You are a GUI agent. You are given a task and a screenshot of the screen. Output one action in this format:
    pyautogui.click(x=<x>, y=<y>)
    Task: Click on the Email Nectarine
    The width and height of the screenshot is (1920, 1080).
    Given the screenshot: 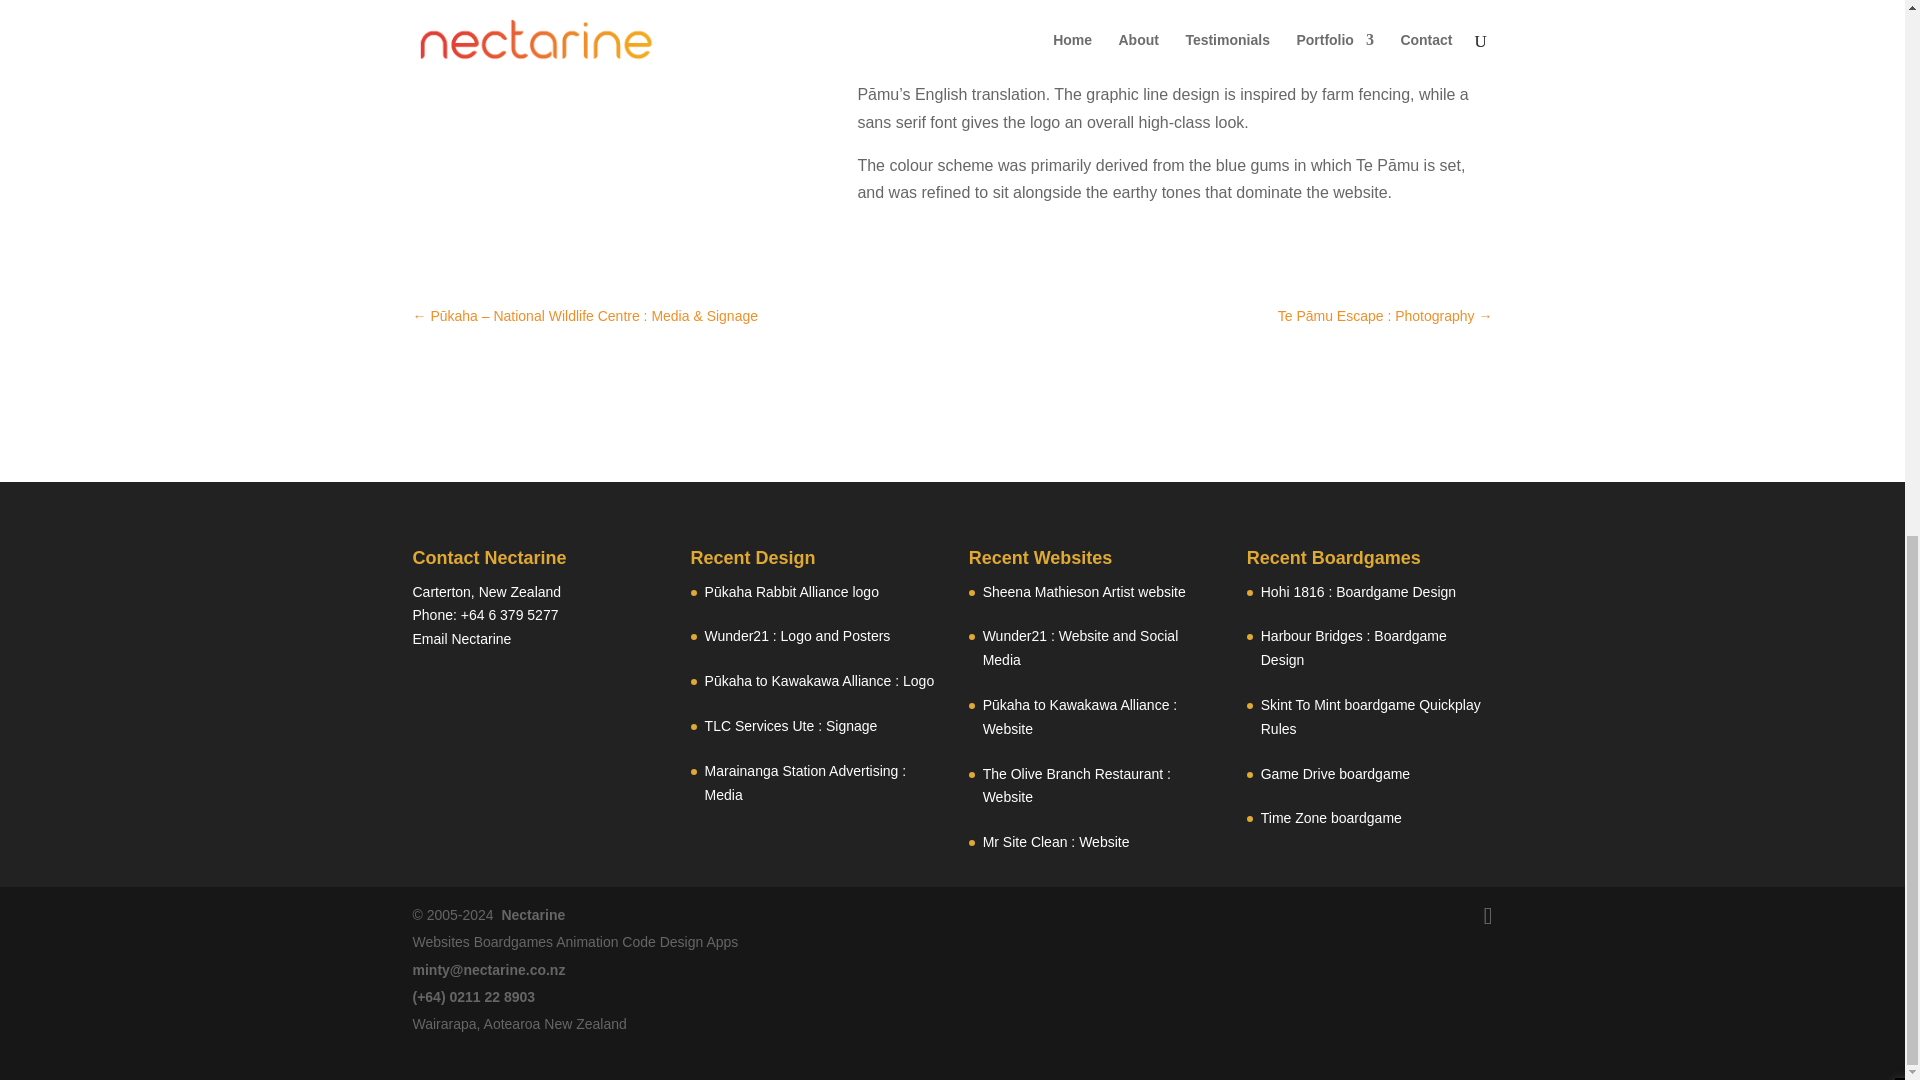 What is the action you would take?
    pyautogui.click(x=461, y=638)
    